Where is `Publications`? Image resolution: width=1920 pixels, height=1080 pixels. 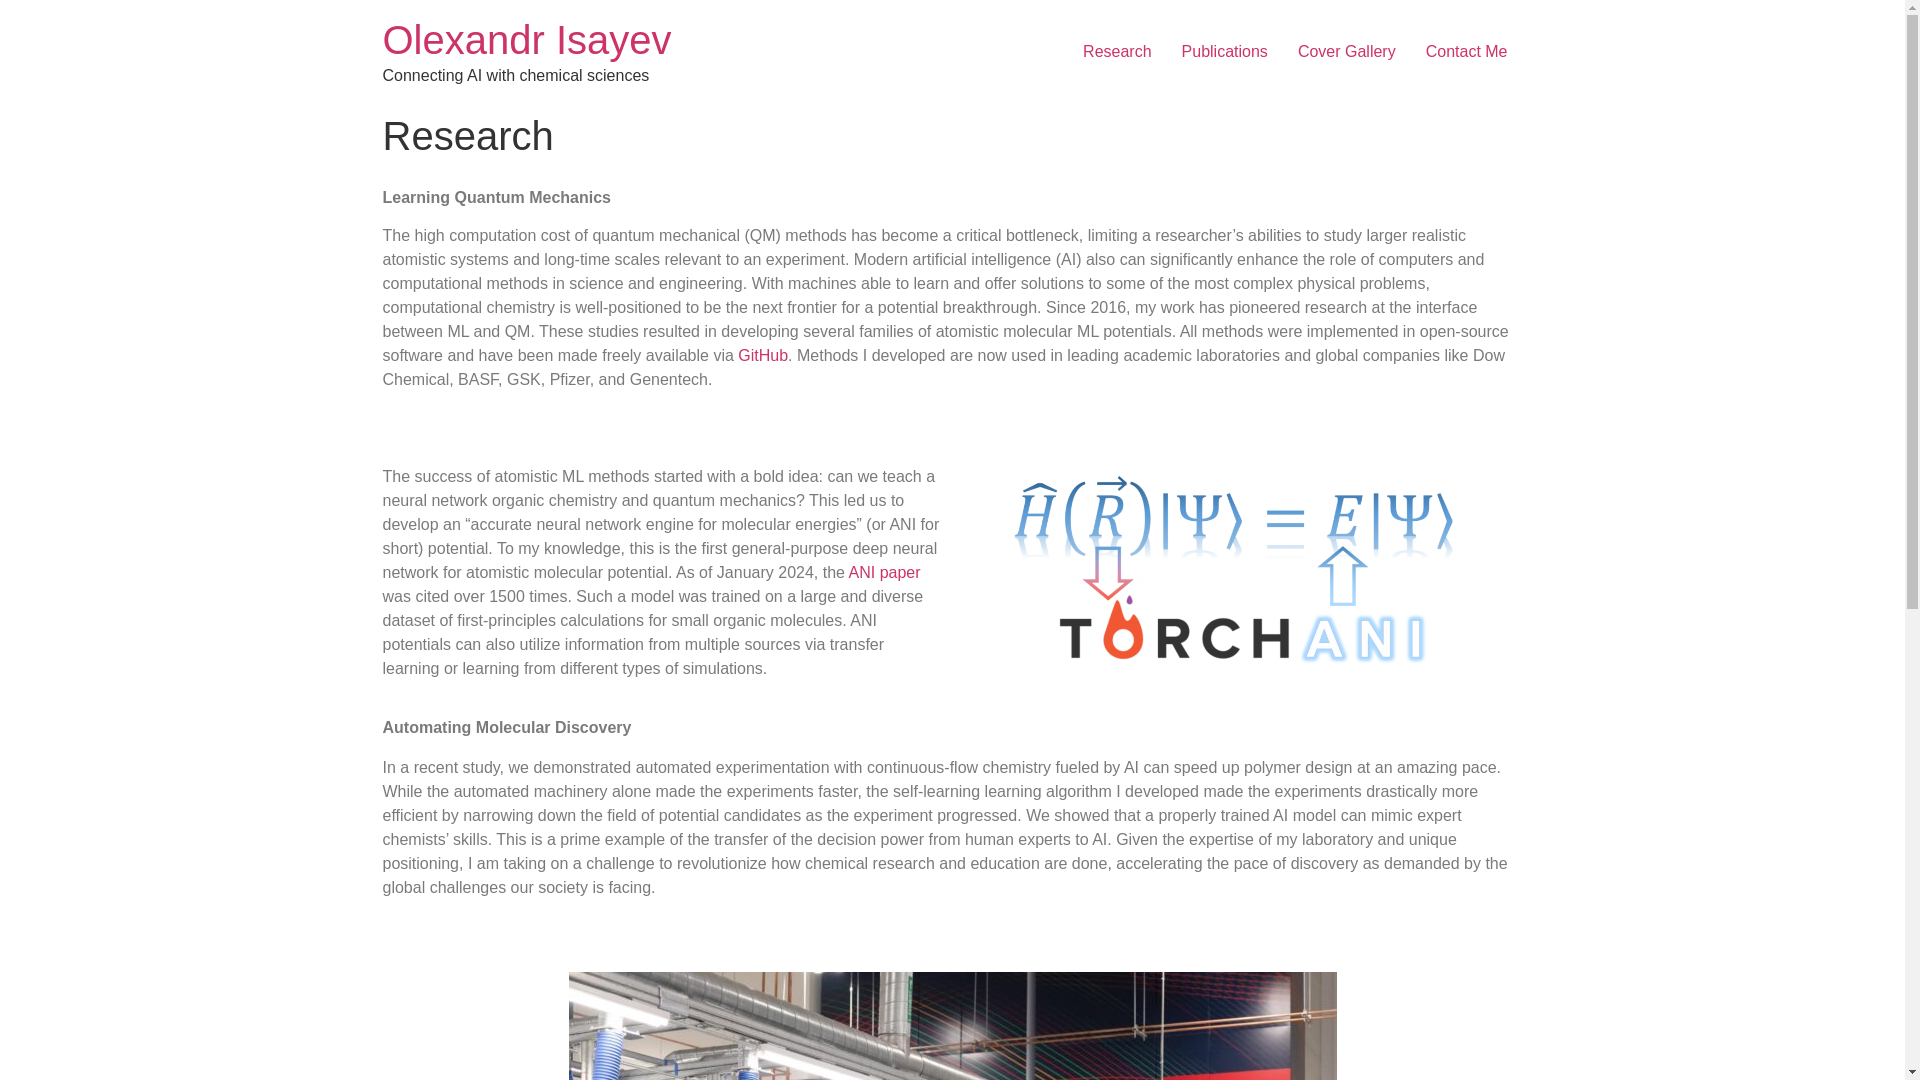
Publications is located at coordinates (1224, 52).